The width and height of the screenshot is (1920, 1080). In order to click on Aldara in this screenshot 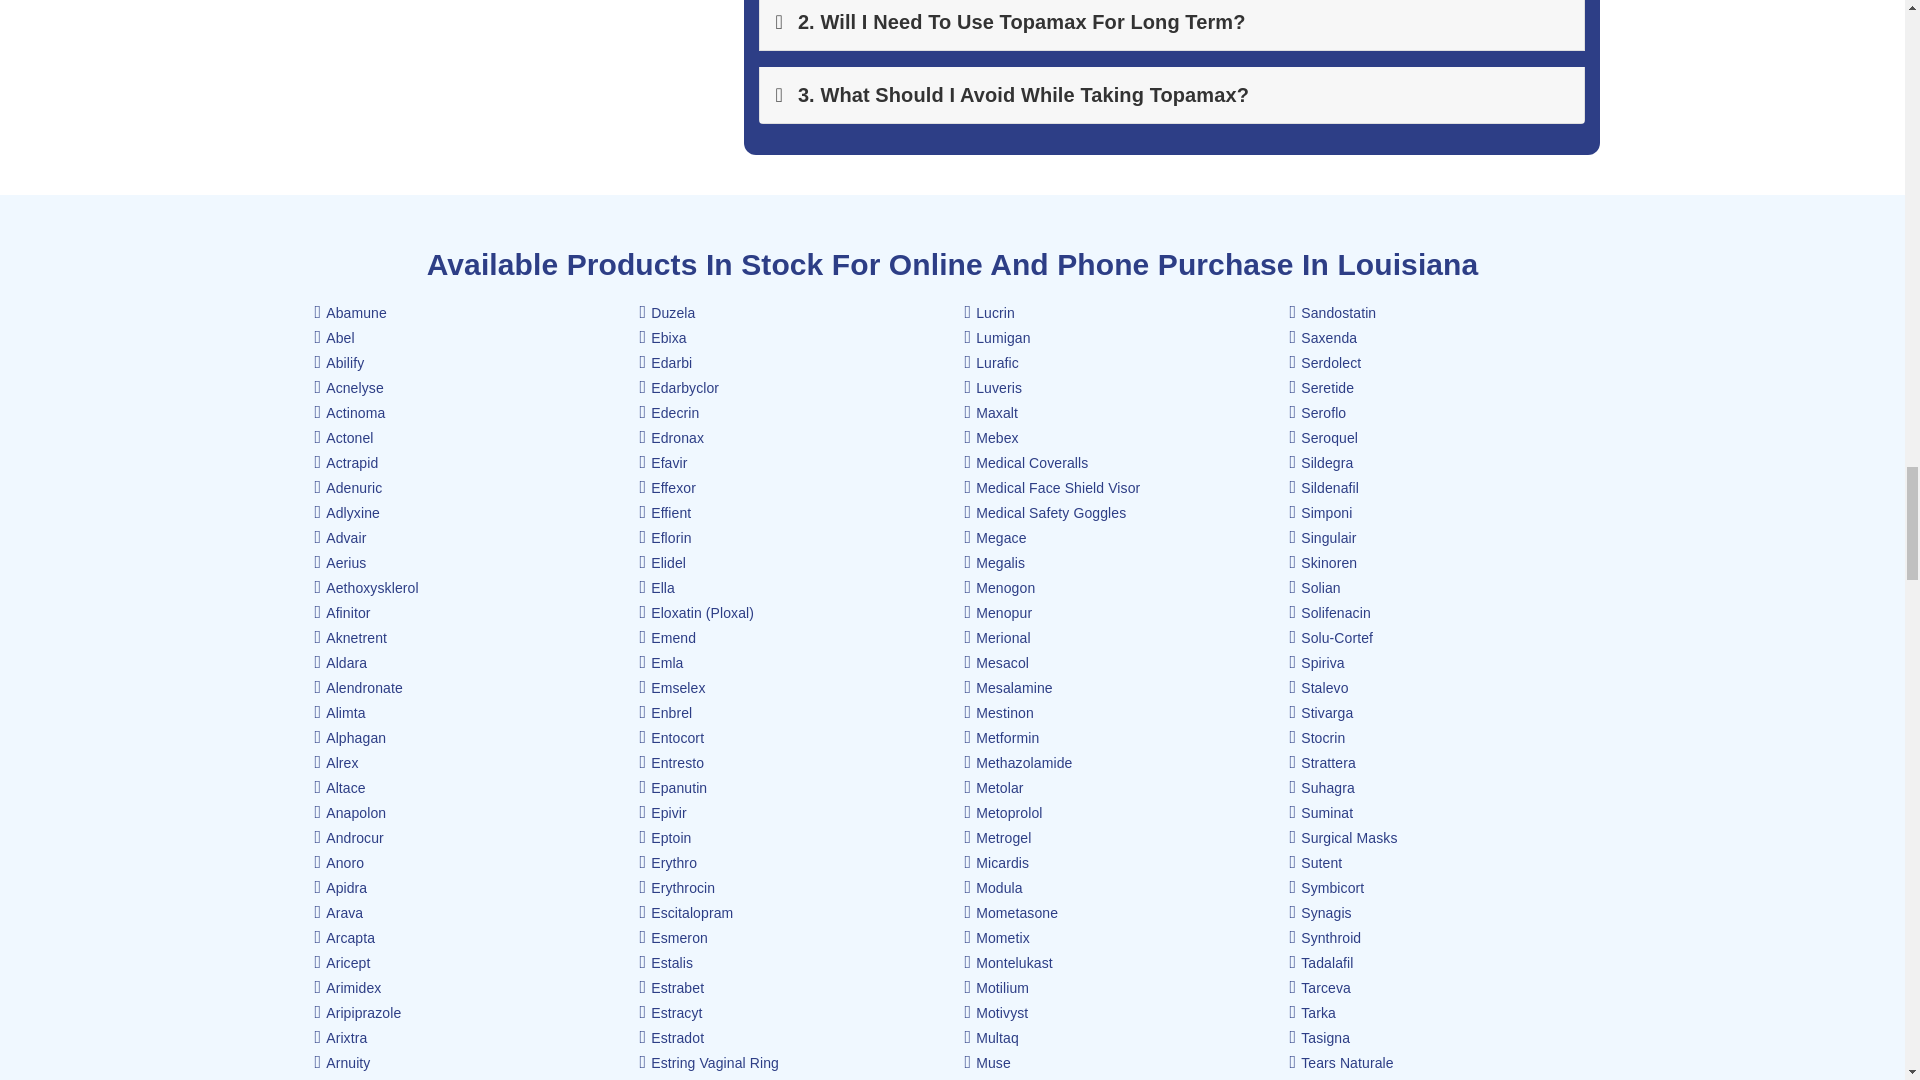, I will do `click(340, 662)`.